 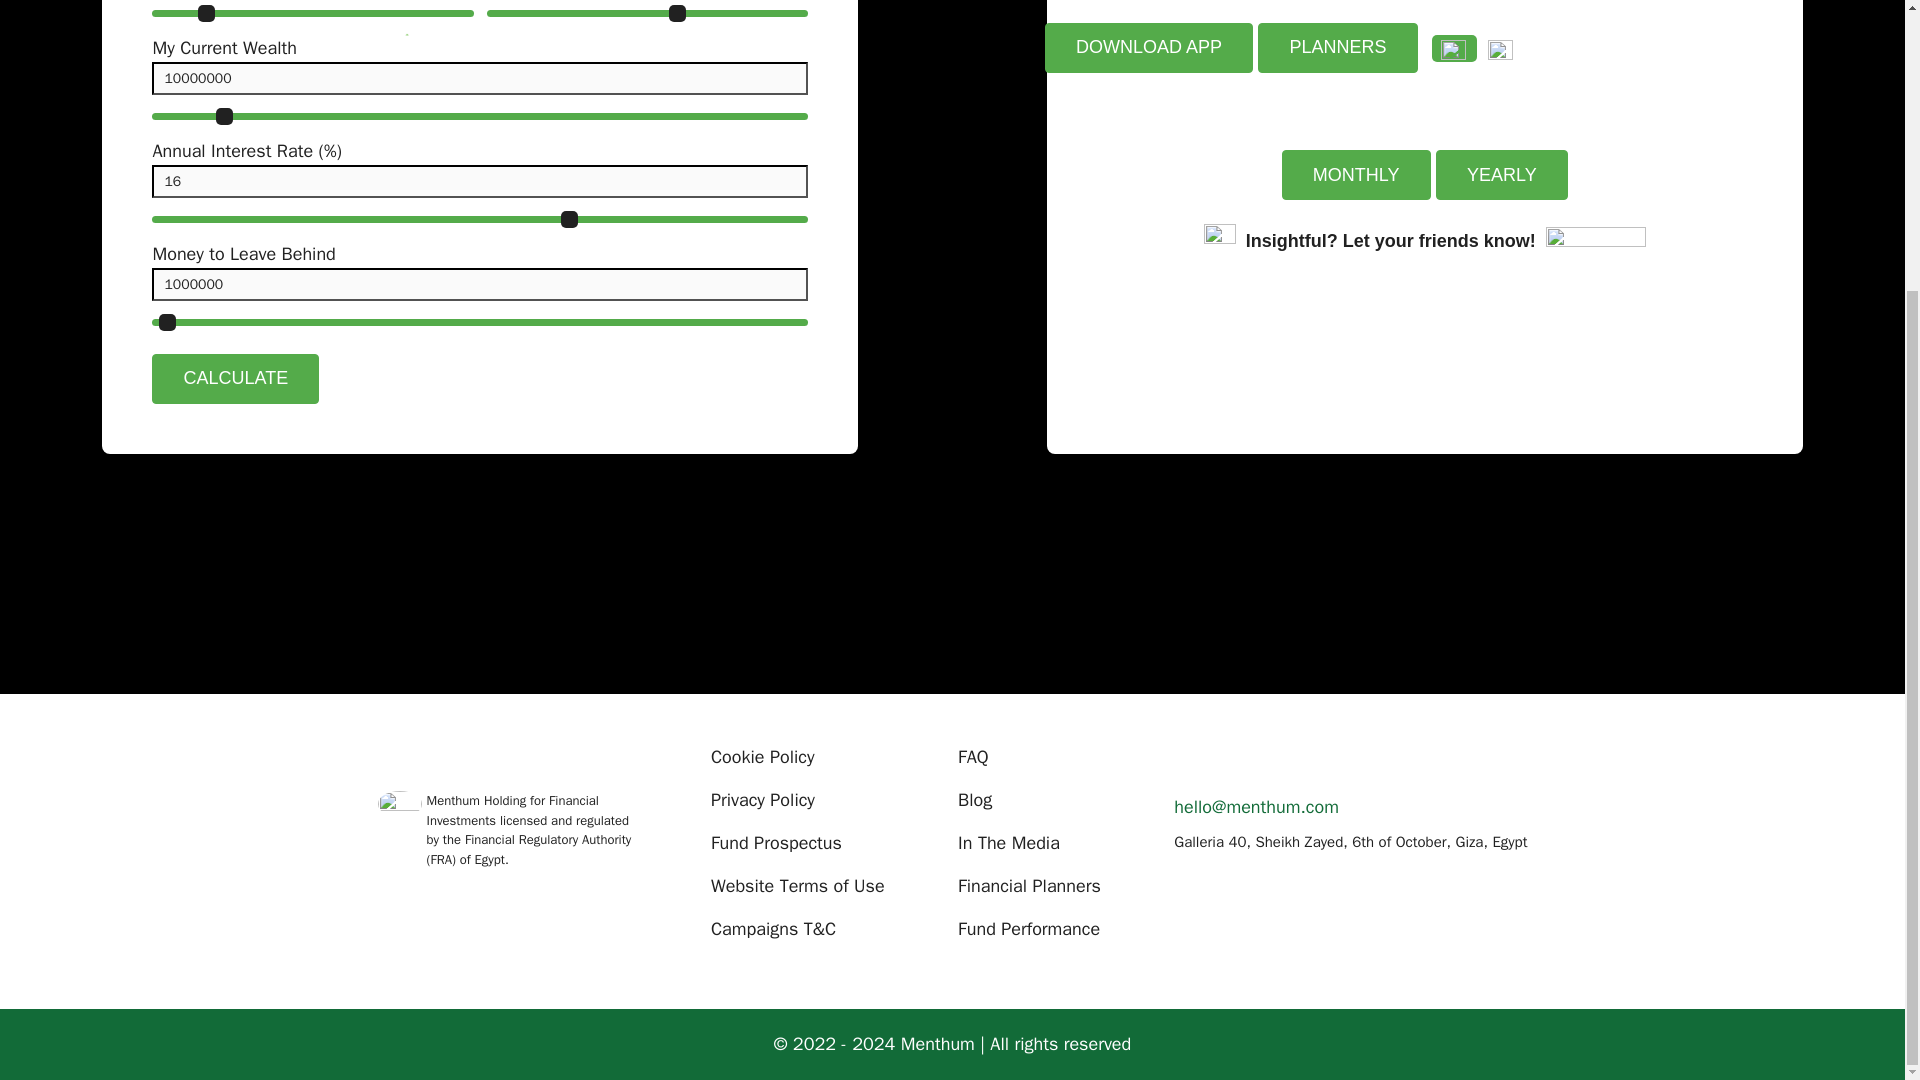 What do you see at coordinates (480, 284) in the screenshot?
I see `1000000` at bounding box center [480, 284].